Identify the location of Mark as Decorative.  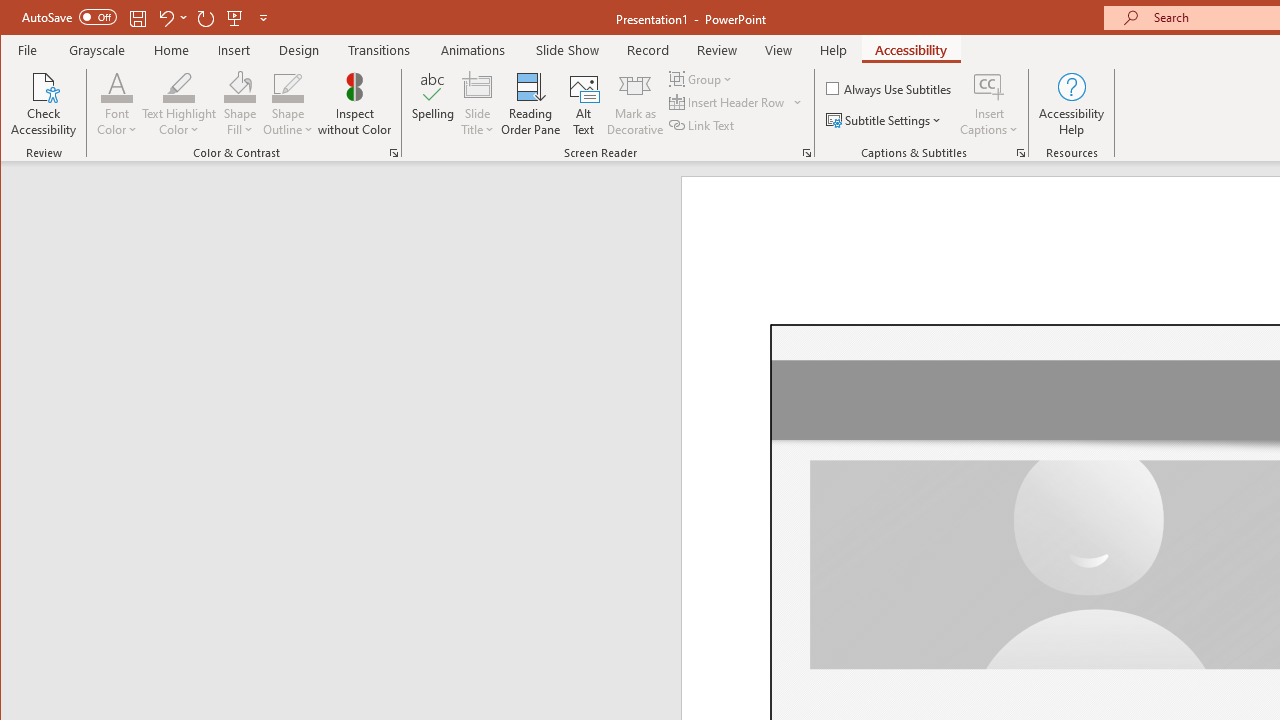
(635, 104).